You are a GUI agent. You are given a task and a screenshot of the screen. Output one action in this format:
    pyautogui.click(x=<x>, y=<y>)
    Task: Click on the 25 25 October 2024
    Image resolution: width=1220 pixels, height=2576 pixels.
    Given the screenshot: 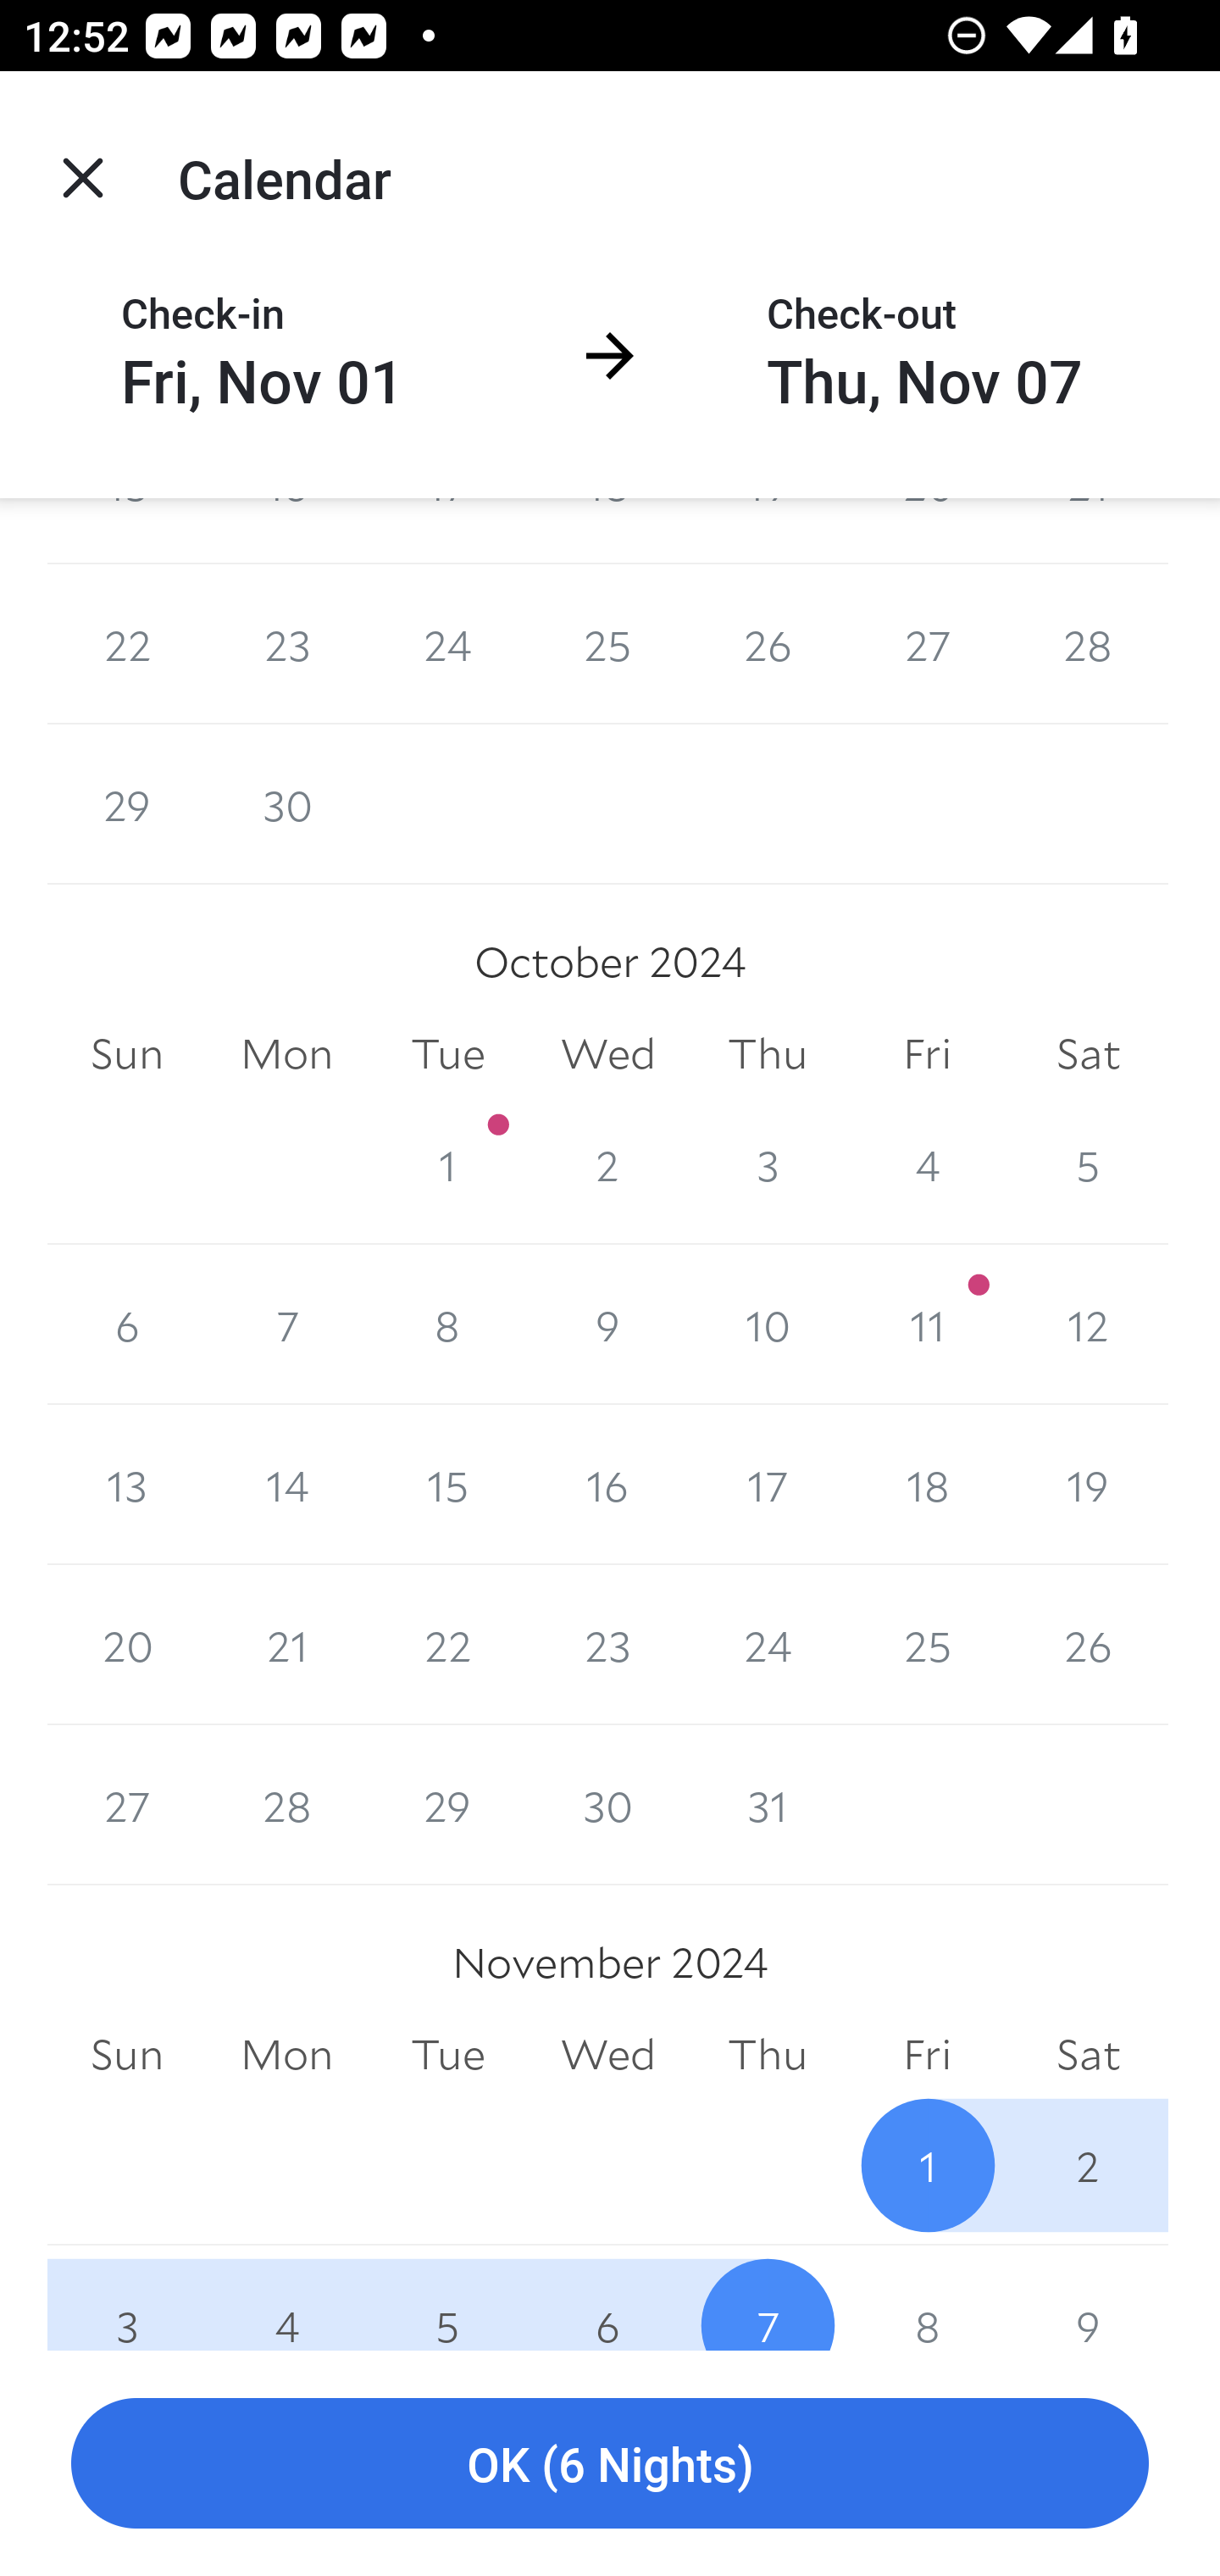 What is the action you would take?
    pyautogui.click(x=927, y=1646)
    